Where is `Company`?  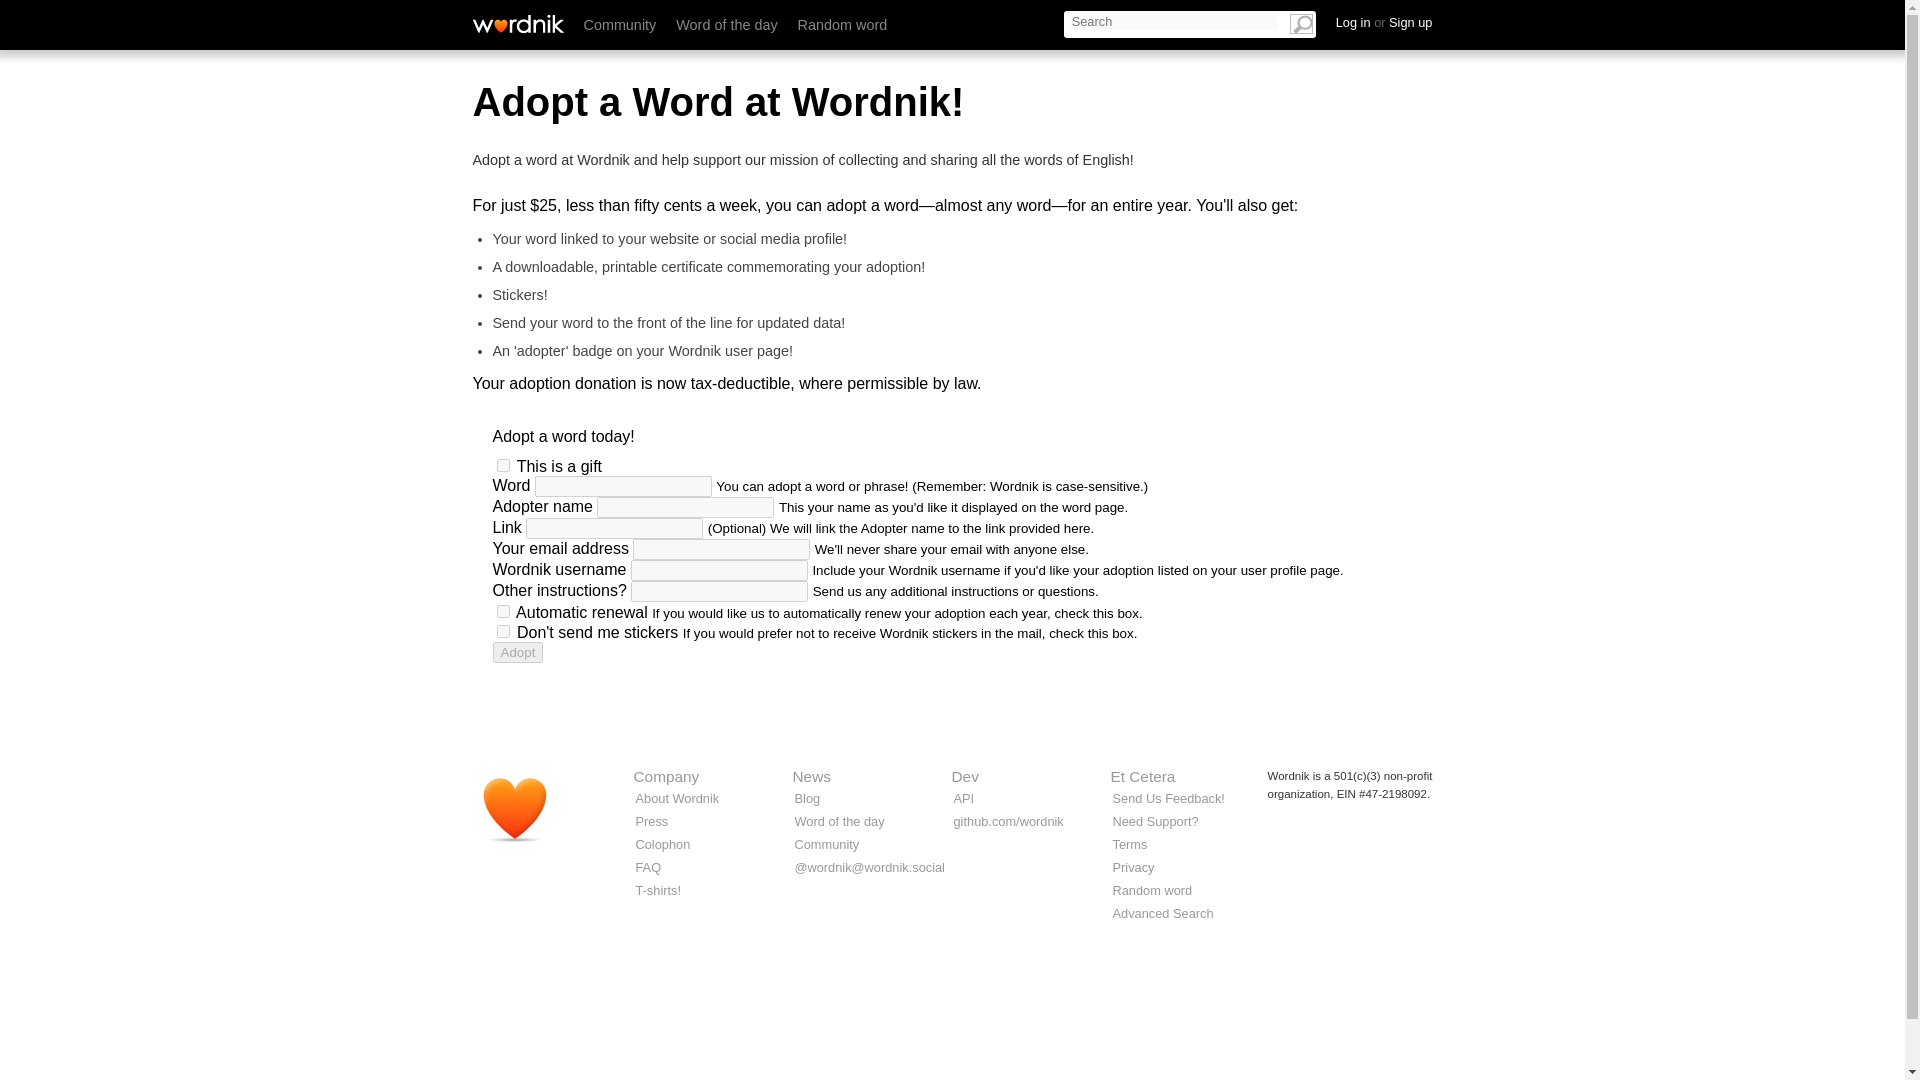 Company is located at coordinates (666, 776).